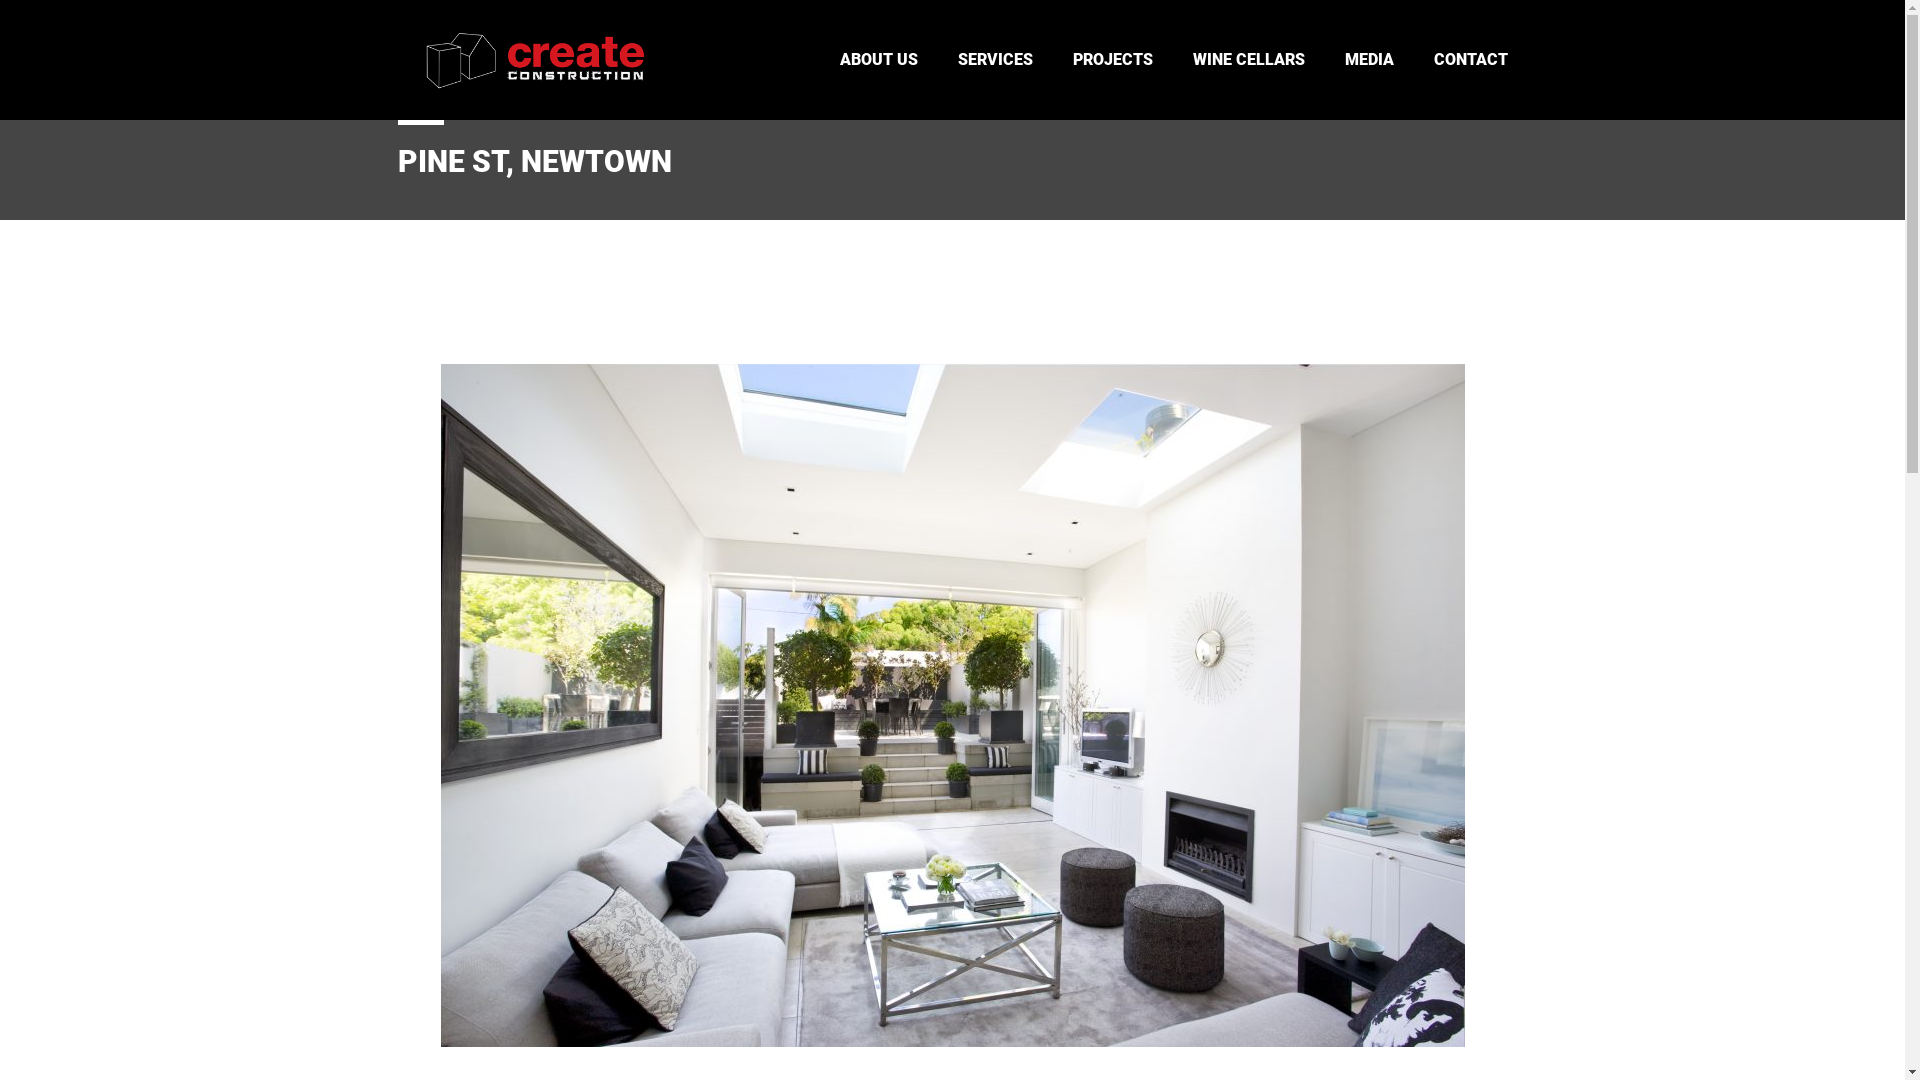 This screenshot has height=1080, width=1920. I want to click on WINE CELLARS, so click(838, 897).